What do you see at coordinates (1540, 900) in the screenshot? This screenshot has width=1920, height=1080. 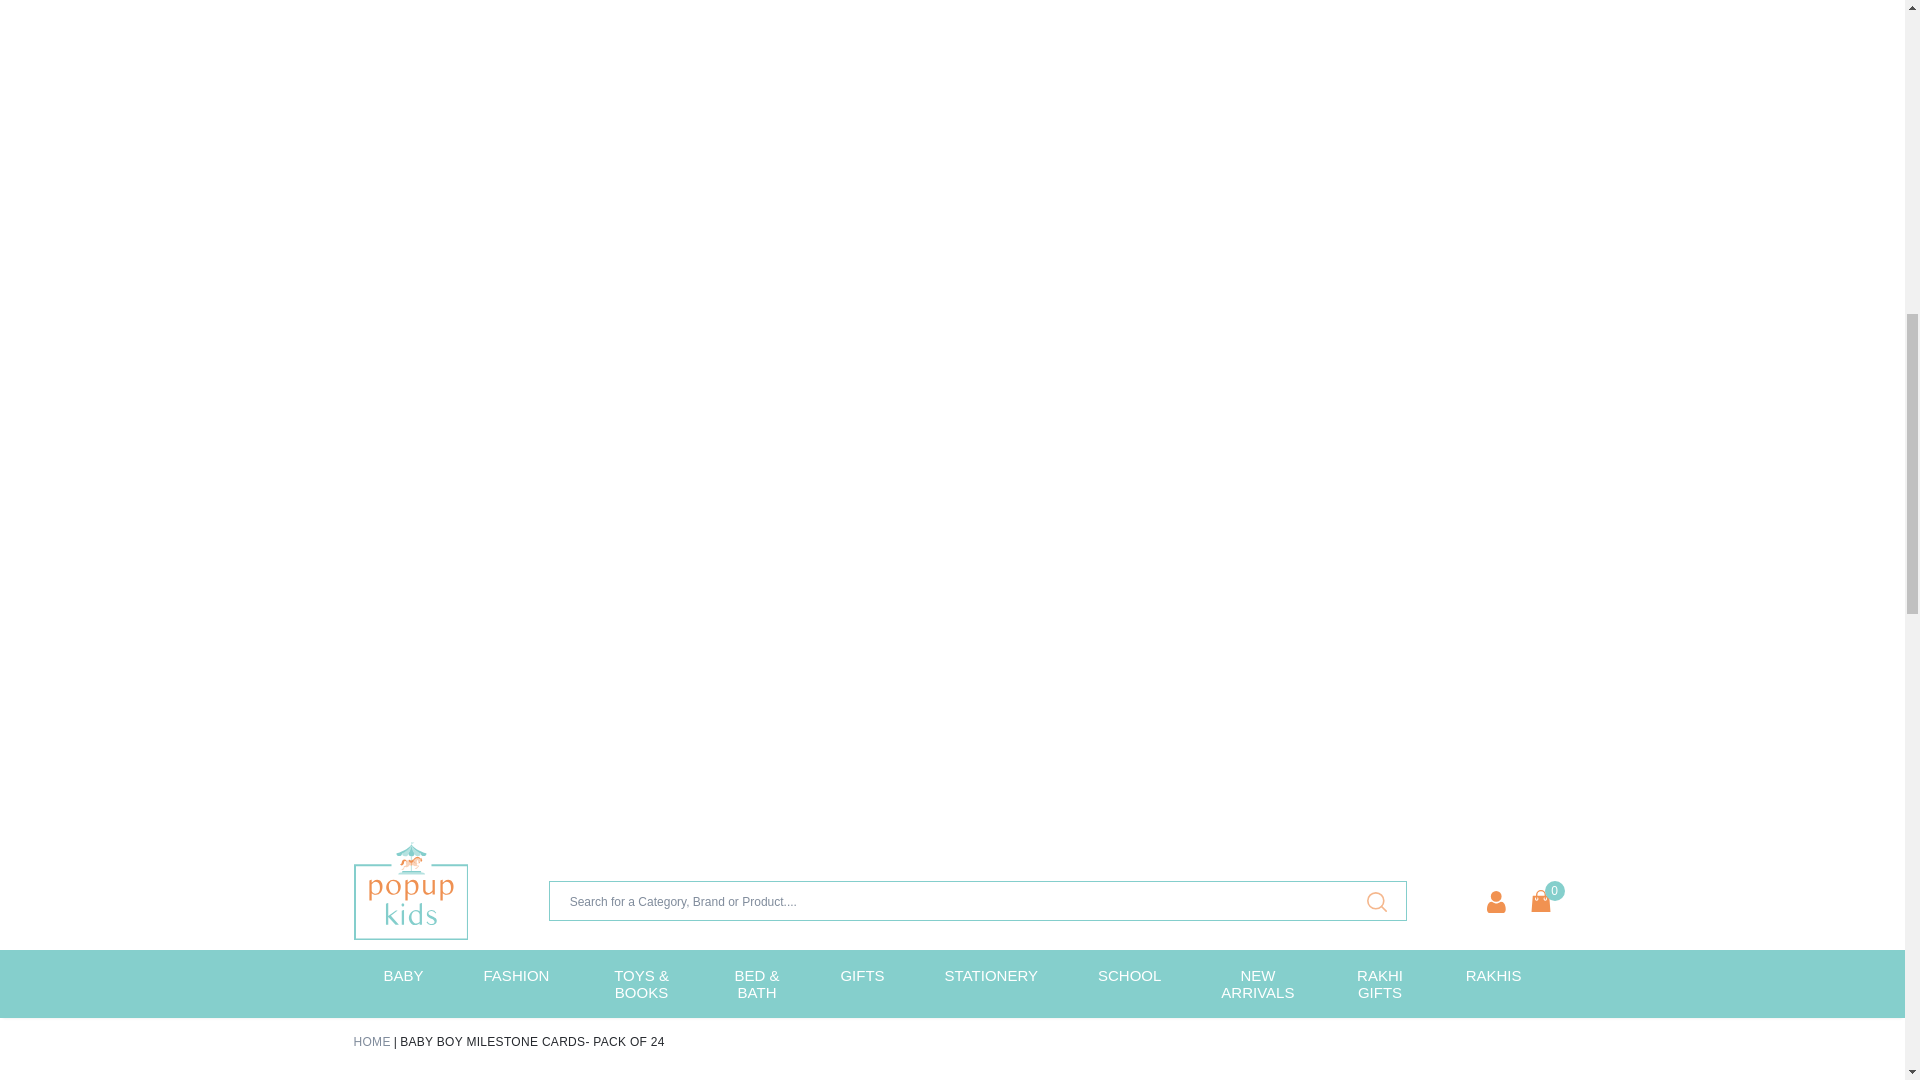 I see `Cart Icon` at bounding box center [1540, 900].